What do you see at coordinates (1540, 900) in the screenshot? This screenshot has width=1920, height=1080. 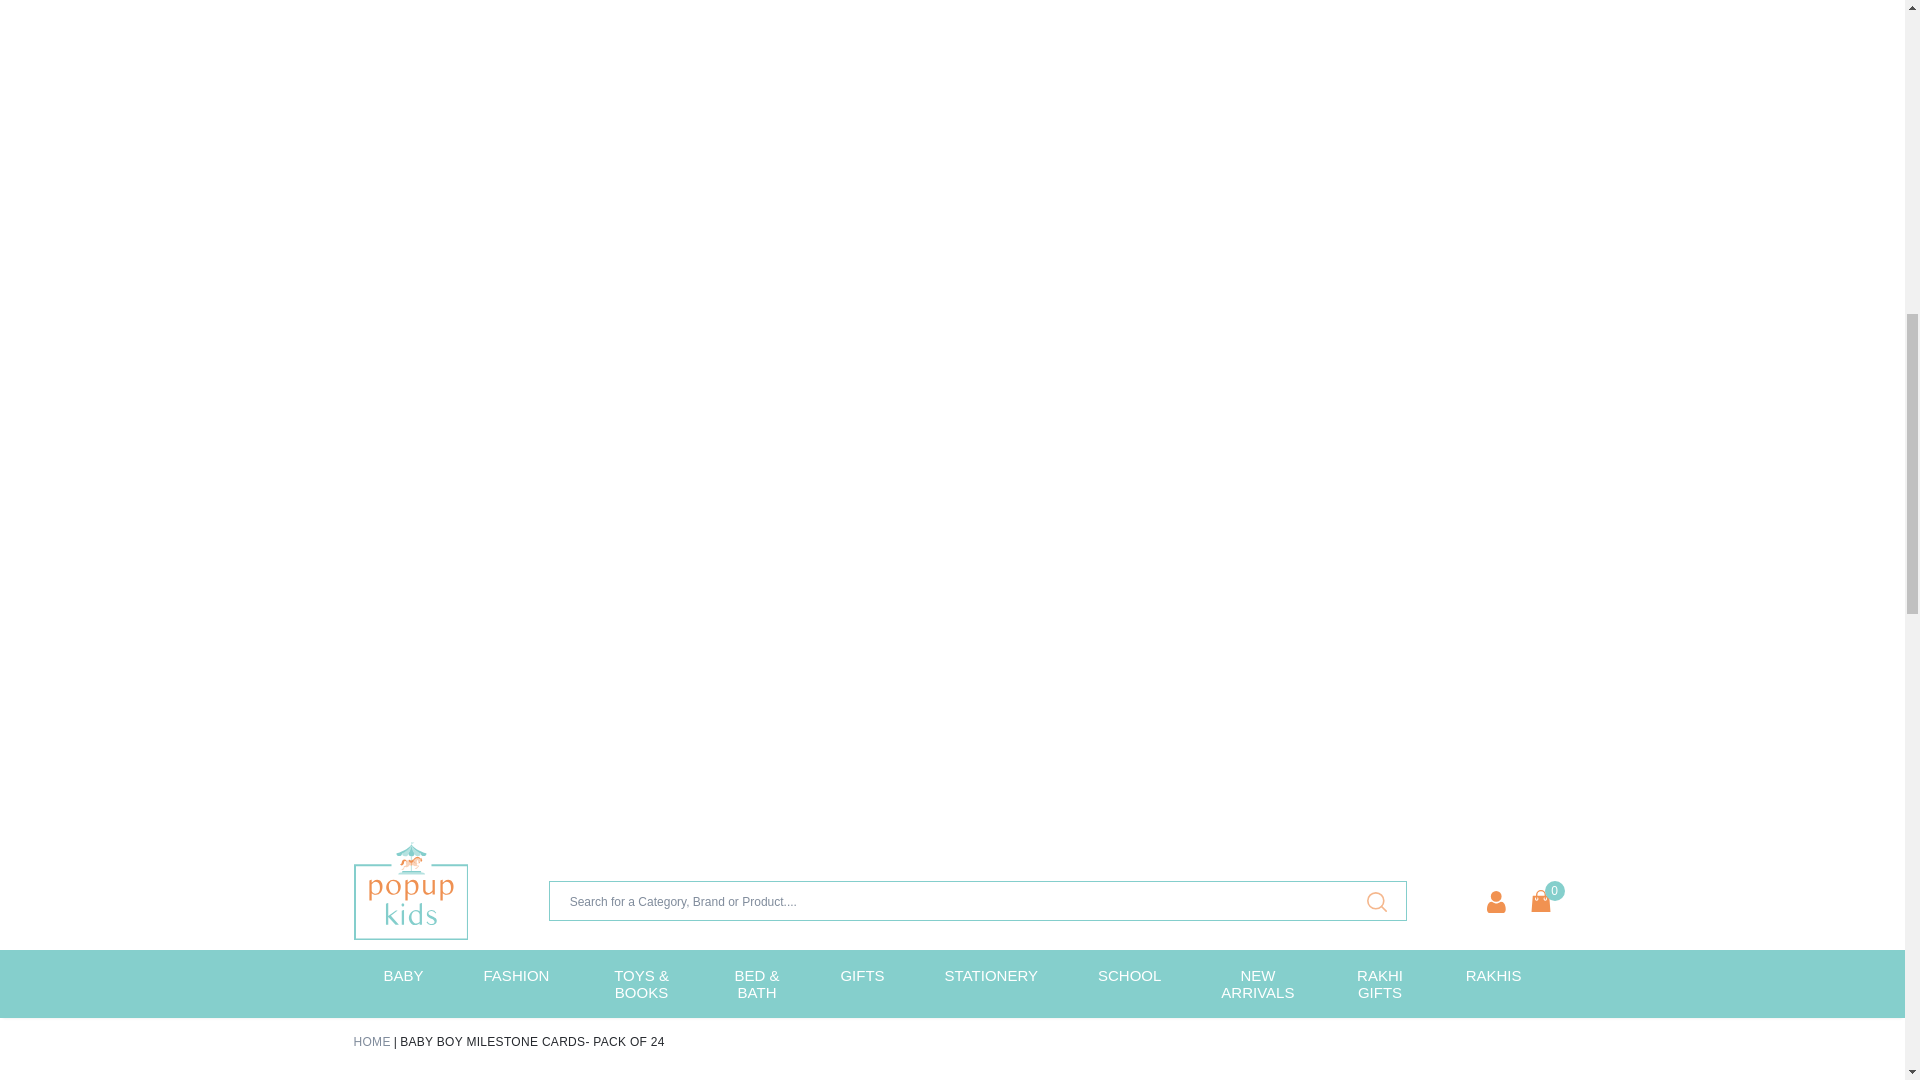 I see `Cart Icon` at bounding box center [1540, 900].